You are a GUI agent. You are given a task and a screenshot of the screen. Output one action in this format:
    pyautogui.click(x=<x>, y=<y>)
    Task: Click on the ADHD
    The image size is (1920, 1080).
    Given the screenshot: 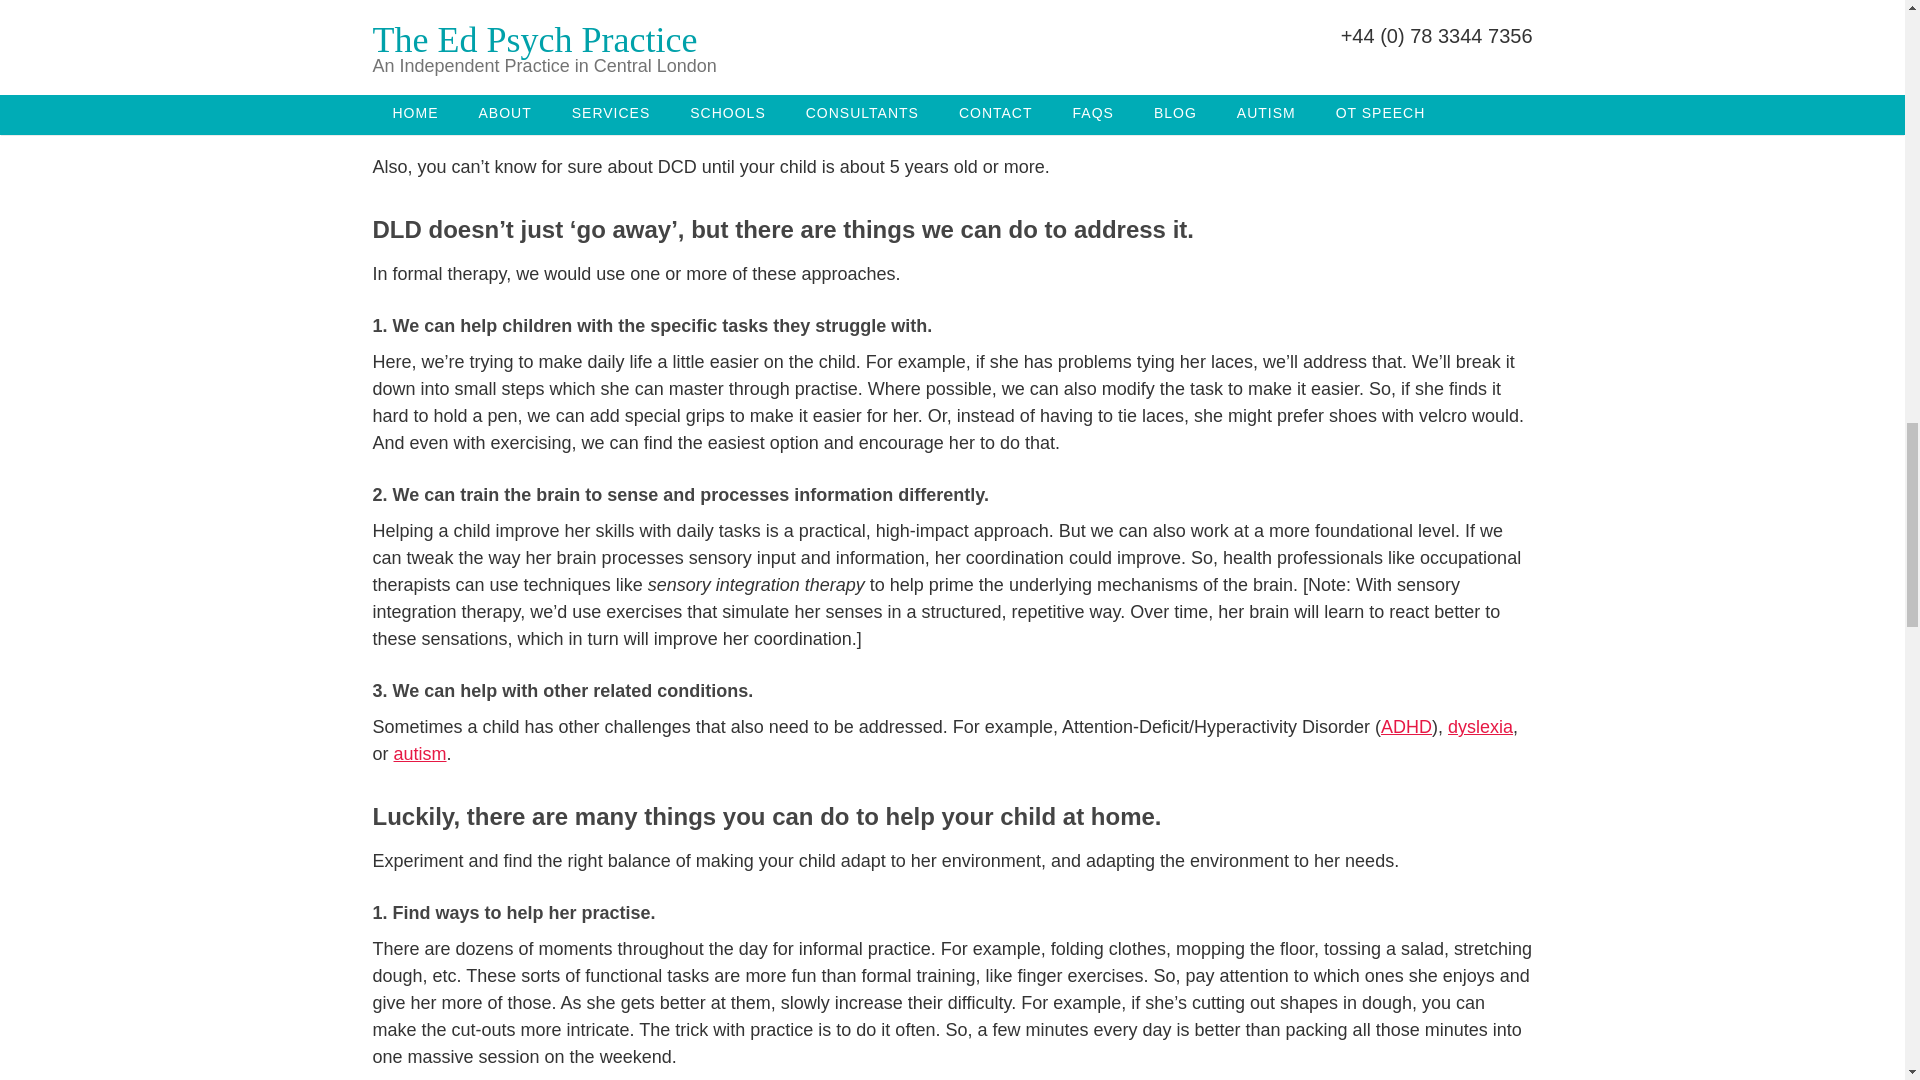 What is the action you would take?
    pyautogui.click(x=1406, y=726)
    